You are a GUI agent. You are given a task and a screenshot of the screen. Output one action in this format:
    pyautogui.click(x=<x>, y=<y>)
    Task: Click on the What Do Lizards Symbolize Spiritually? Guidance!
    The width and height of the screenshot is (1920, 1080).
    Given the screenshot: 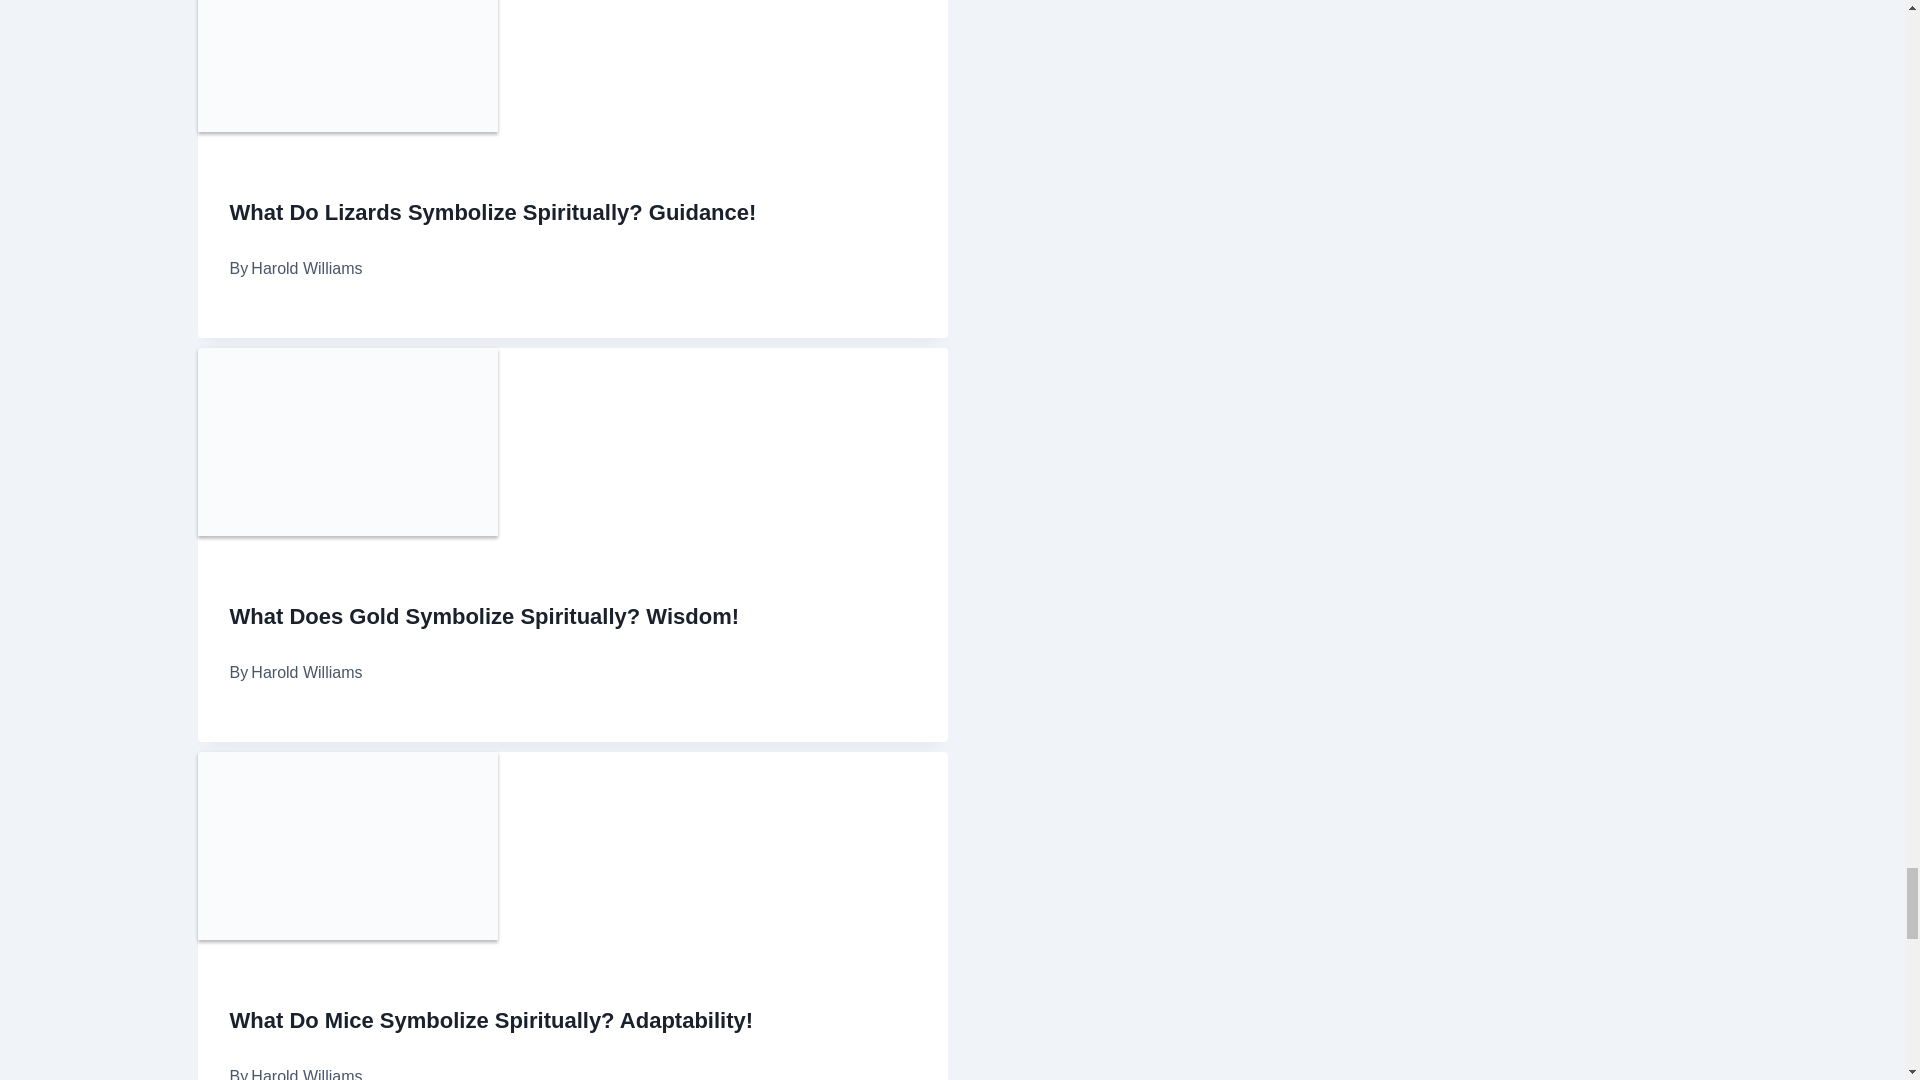 What is the action you would take?
    pyautogui.click(x=493, y=212)
    